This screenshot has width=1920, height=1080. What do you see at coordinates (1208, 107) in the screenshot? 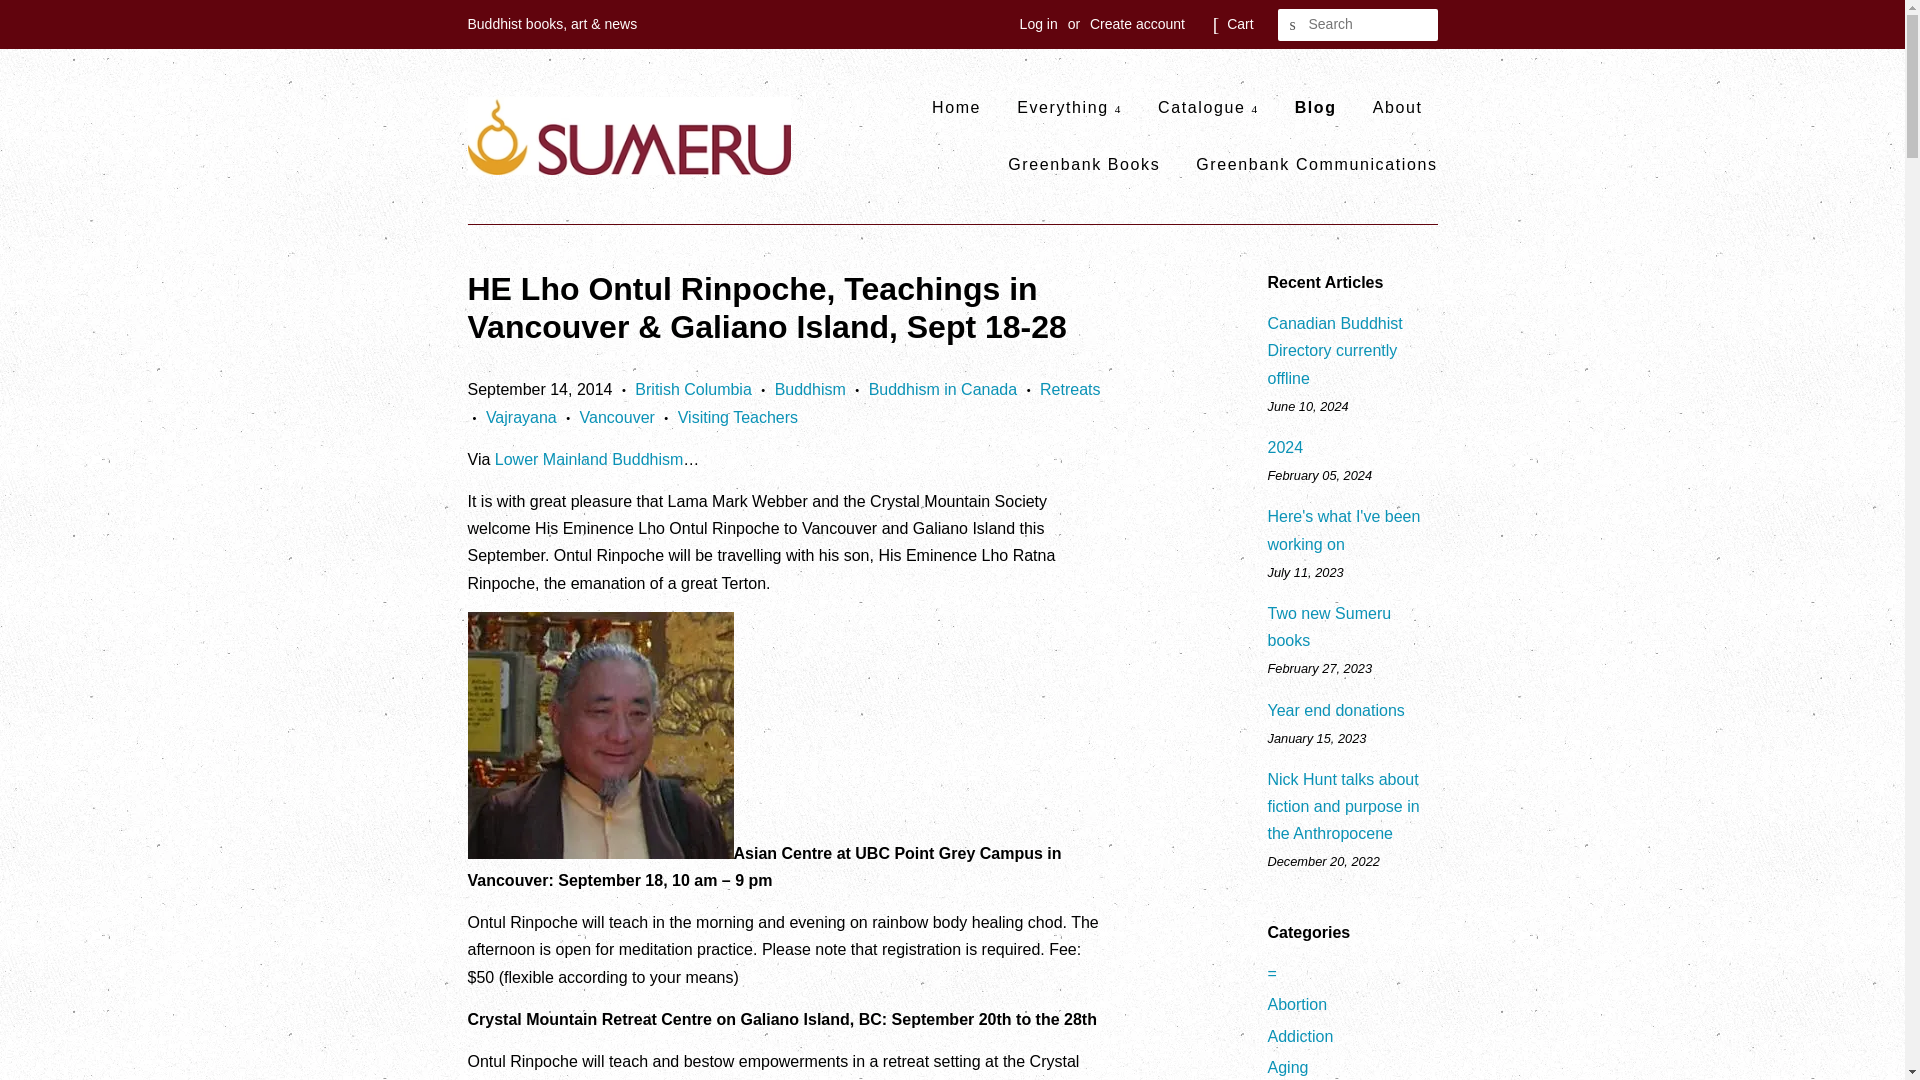
I see `Catalogue` at bounding box center [1208, 107].